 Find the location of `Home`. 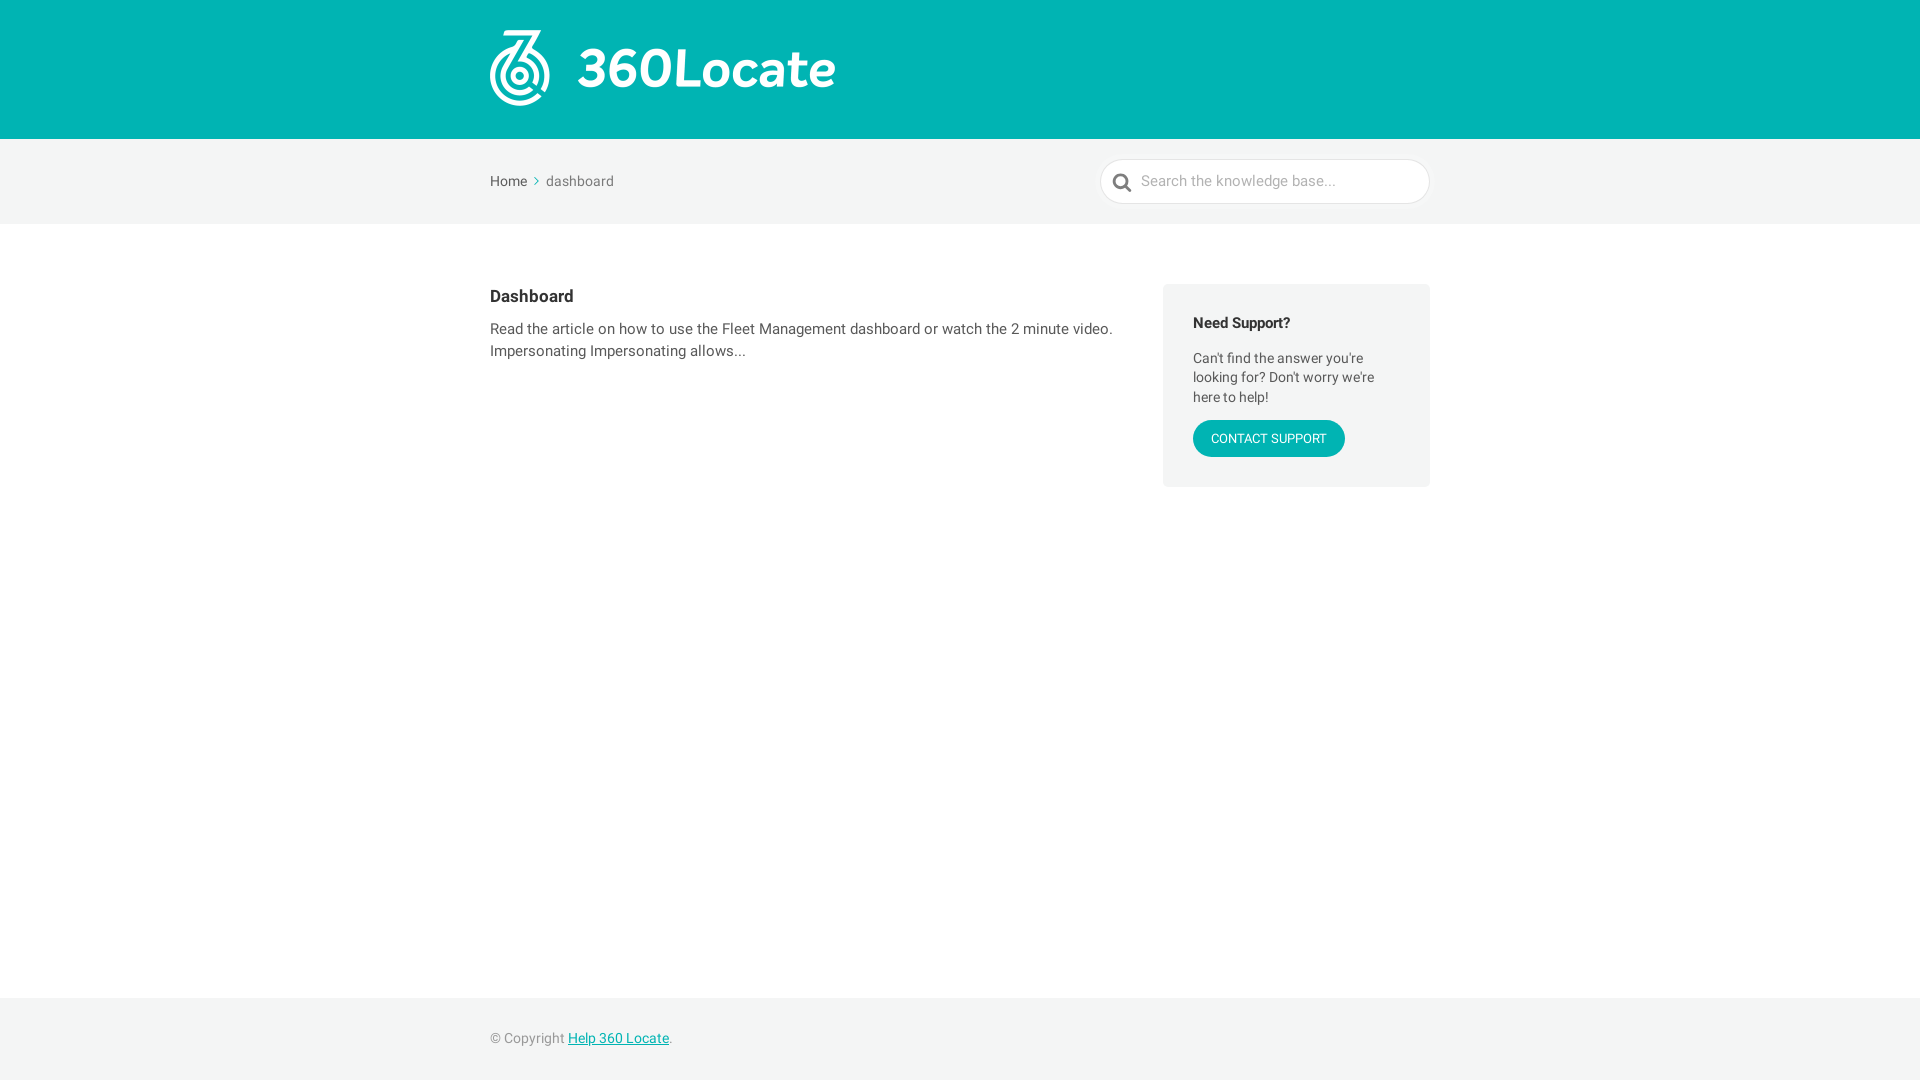

Home is located at coordinates (516, 181).